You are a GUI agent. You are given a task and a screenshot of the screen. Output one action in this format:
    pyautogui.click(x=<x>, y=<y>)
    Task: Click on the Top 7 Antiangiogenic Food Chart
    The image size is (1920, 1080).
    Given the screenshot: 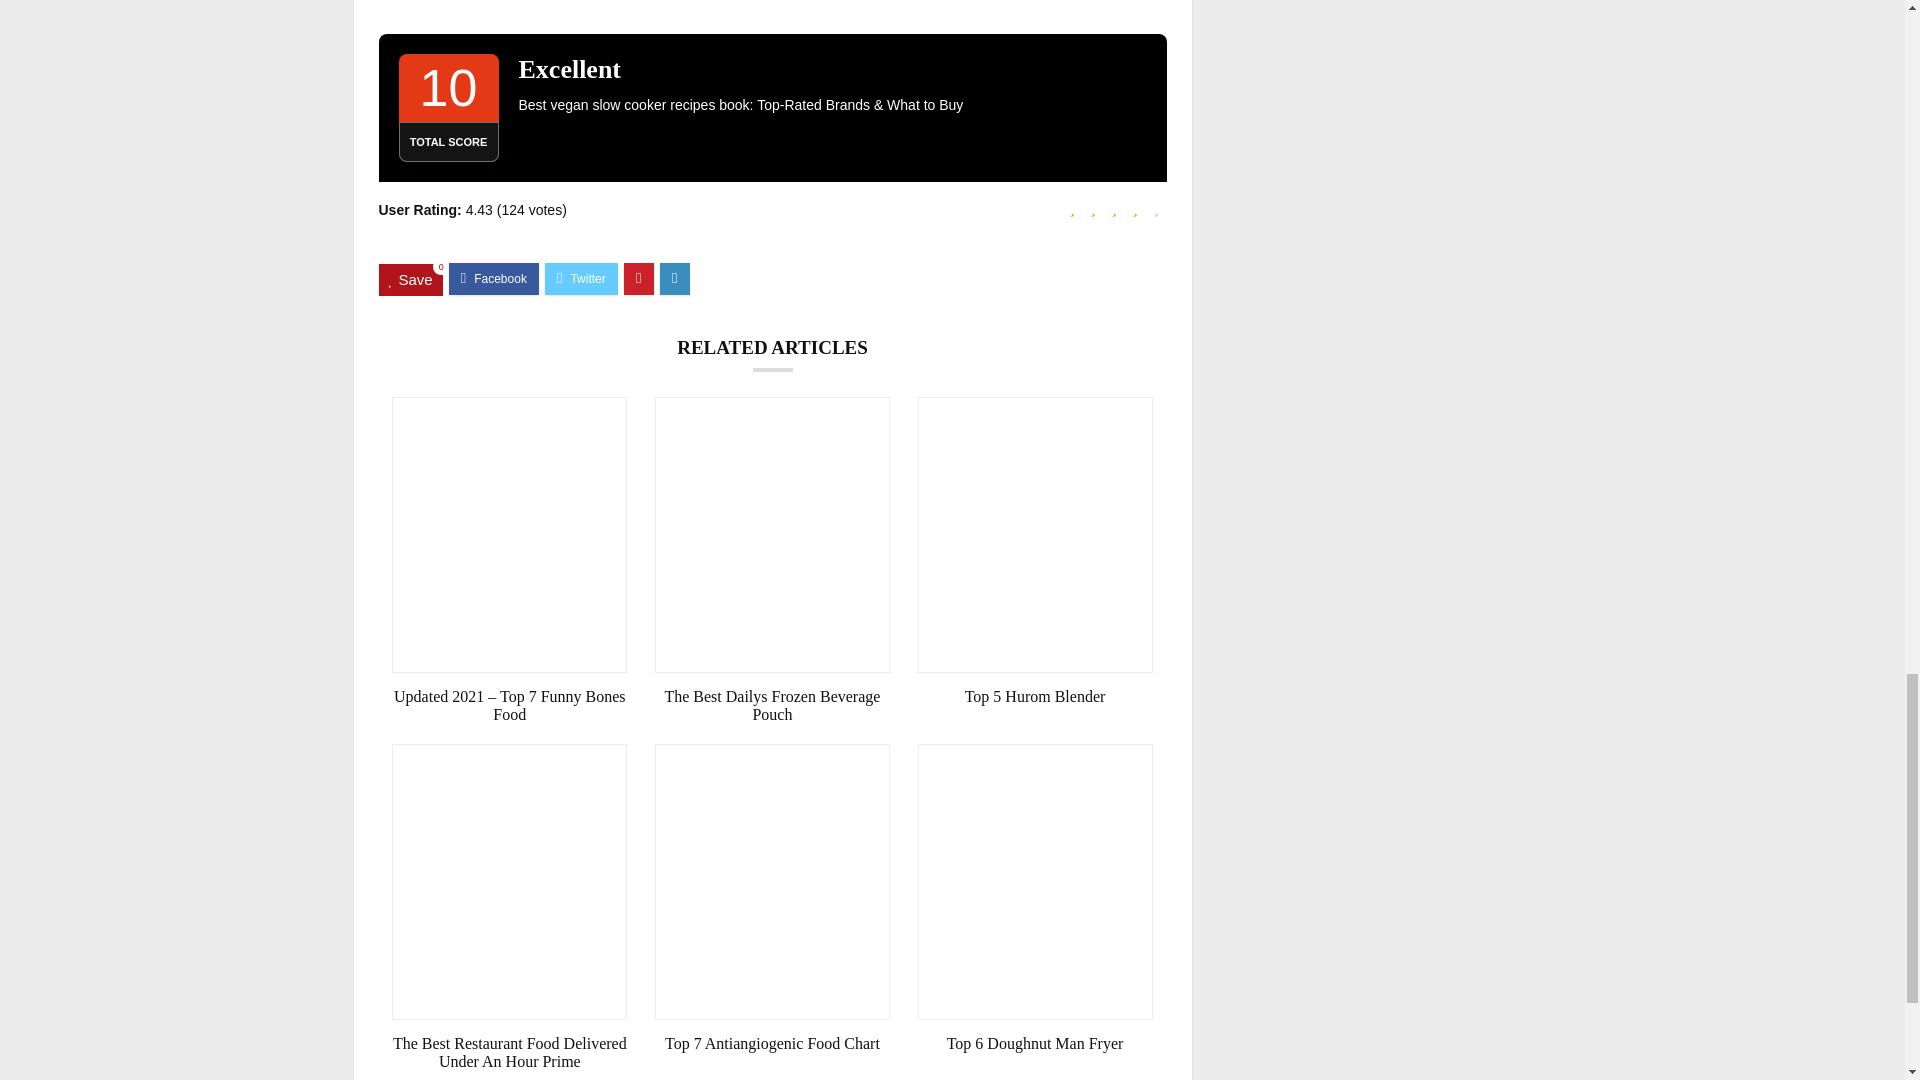 What is the action you would take?
    pyautogui.click(x=772, y=1044)
    